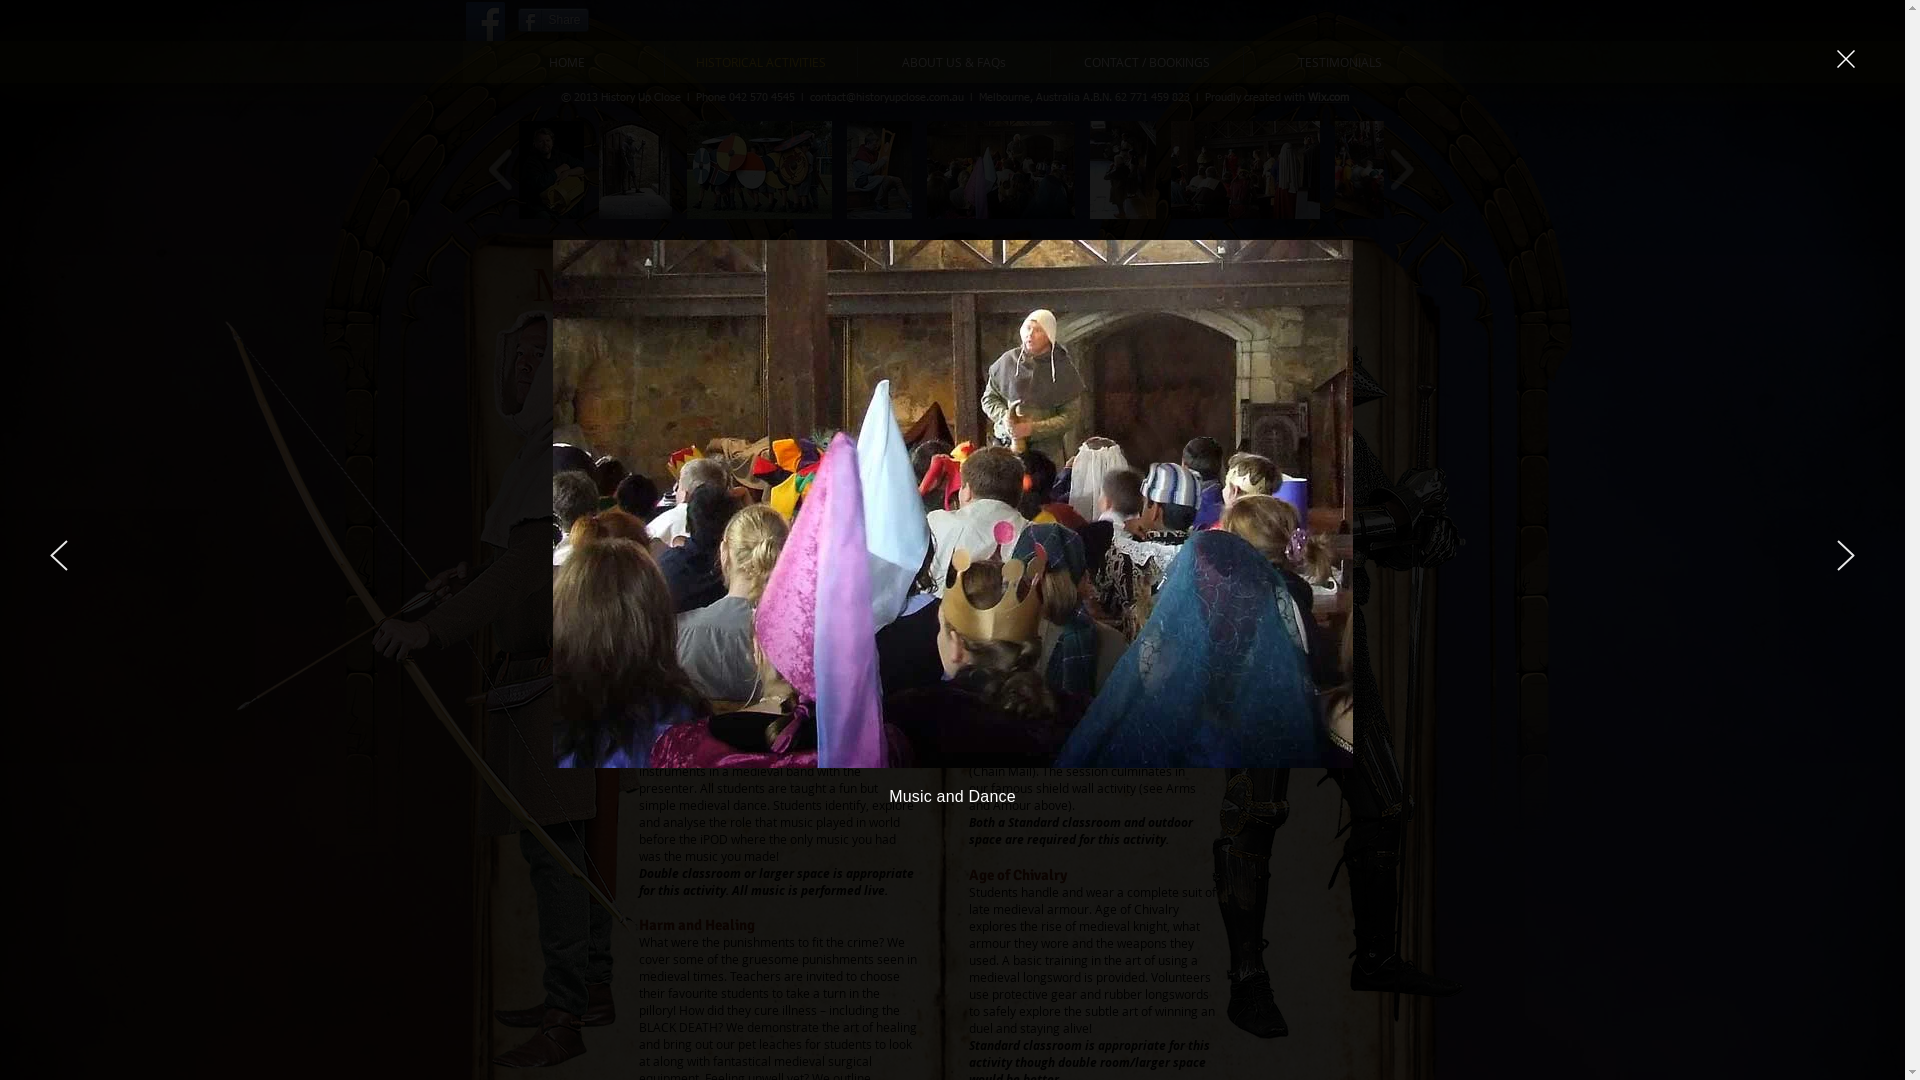 The image size is (1920, 1080). What do you see at coordinates (760, 61) in the screenshot?
I see `HISTORICAL ACTIVITIES` at bounding box center [760, 61].